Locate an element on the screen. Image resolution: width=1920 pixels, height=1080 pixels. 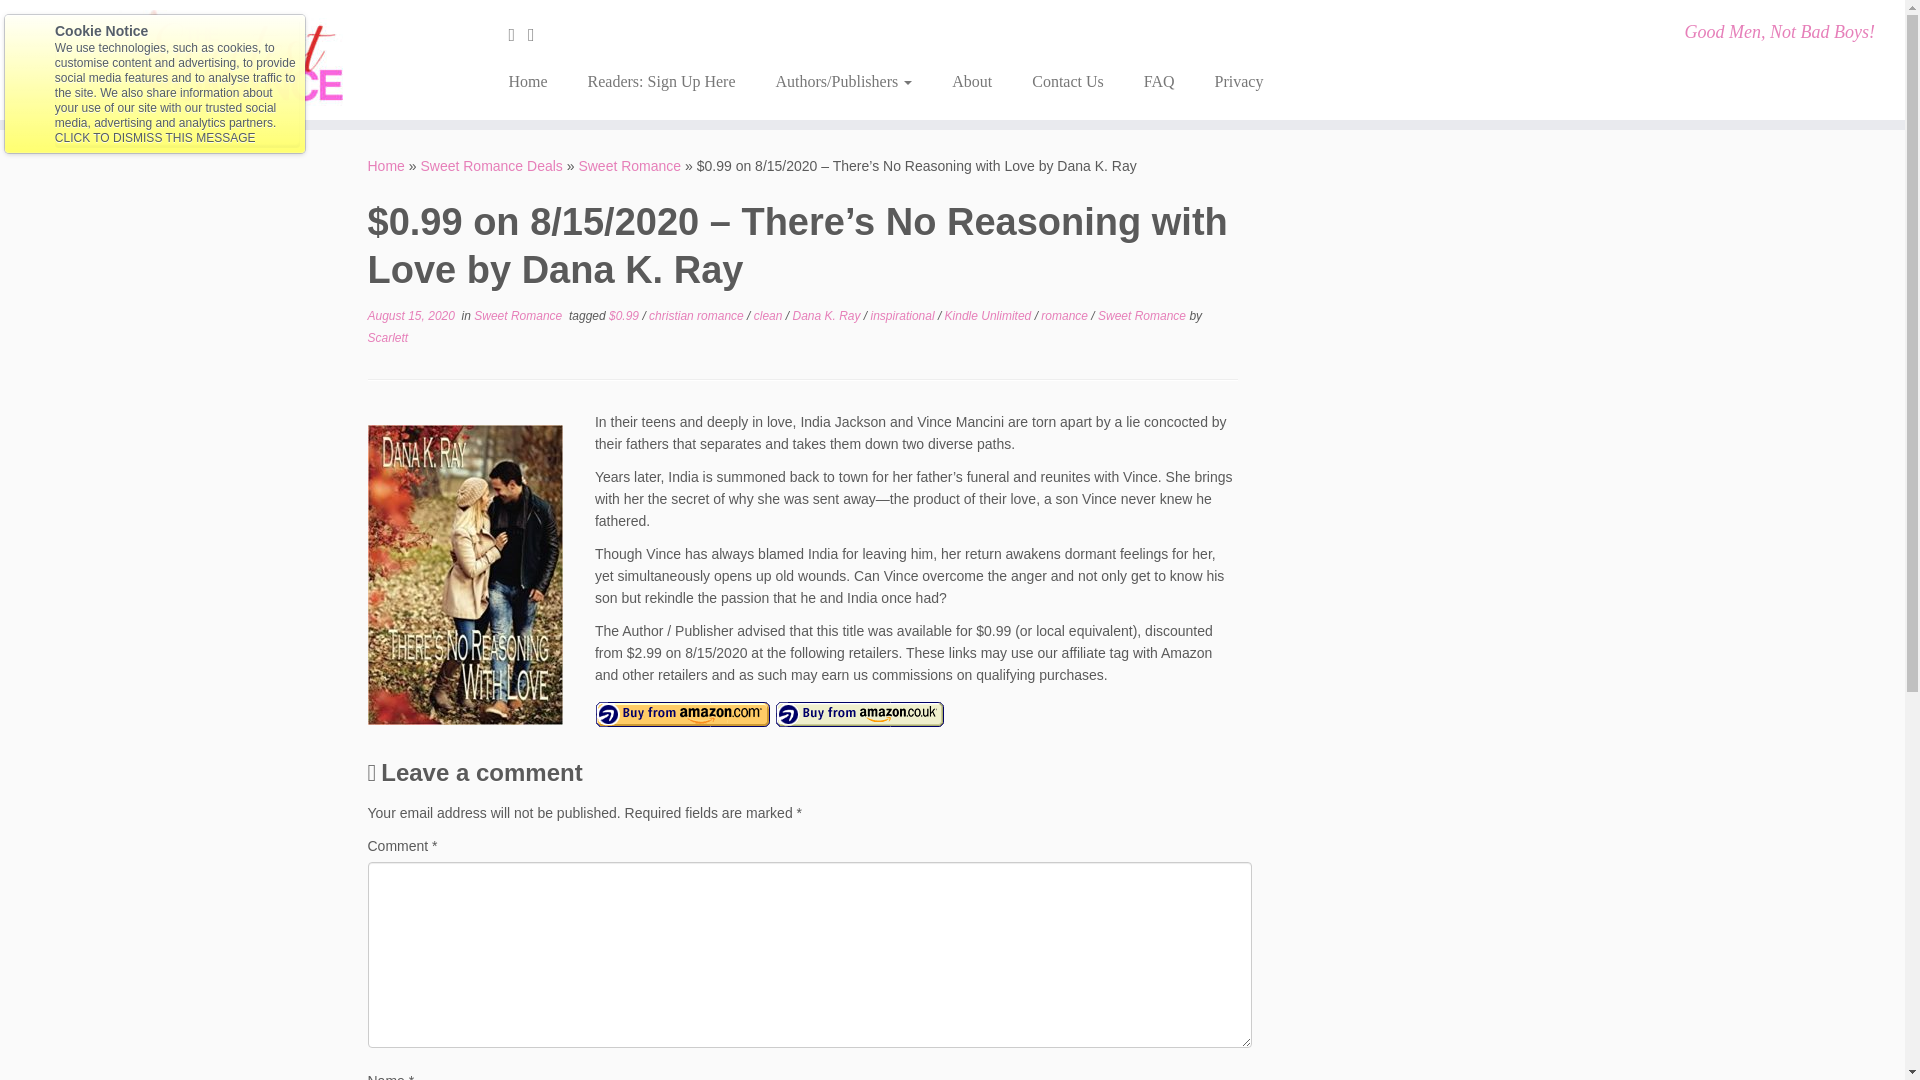
Sweet Romance Deals is located at coordinates (491, 165).